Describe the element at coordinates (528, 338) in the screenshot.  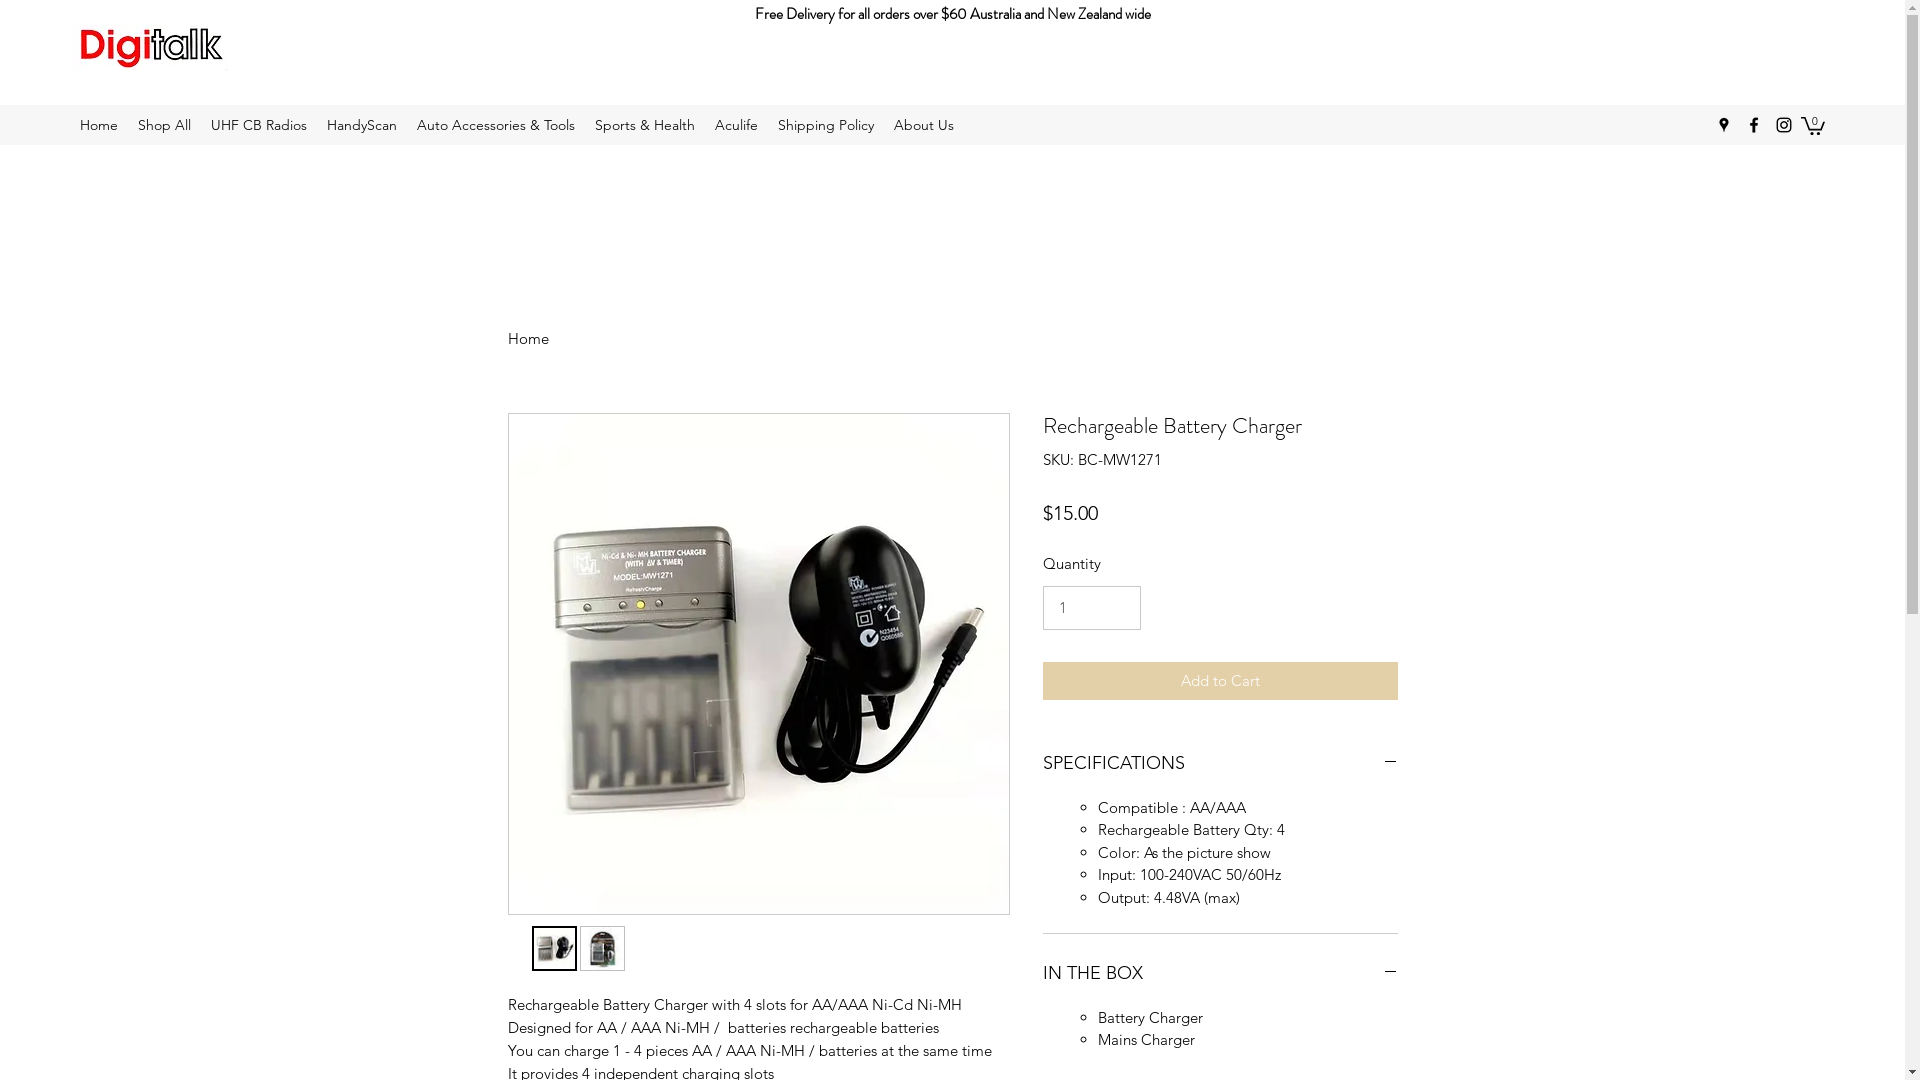
I see `Home` at that location.